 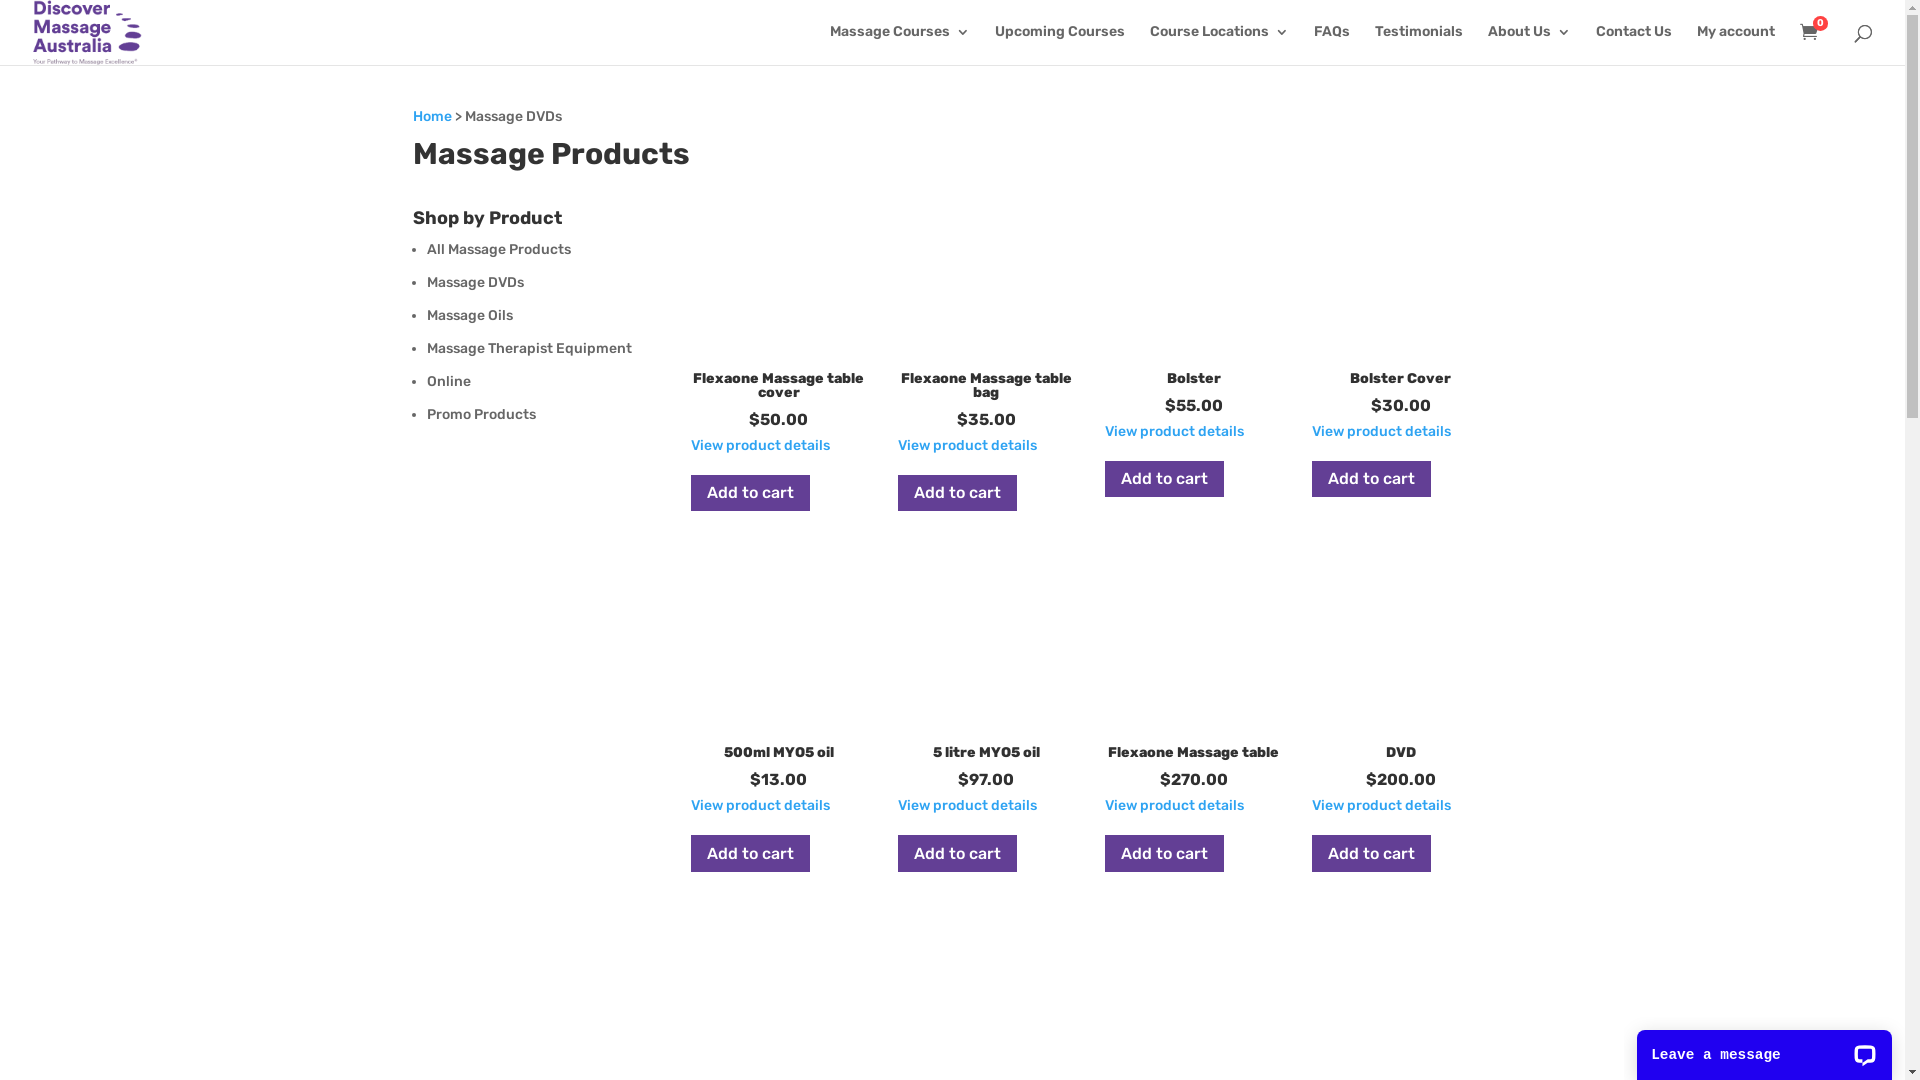 What do you see at coordinates (1220, 44) in the screenshot?
I see `Course Locations` at bounding box center [1220, 44].